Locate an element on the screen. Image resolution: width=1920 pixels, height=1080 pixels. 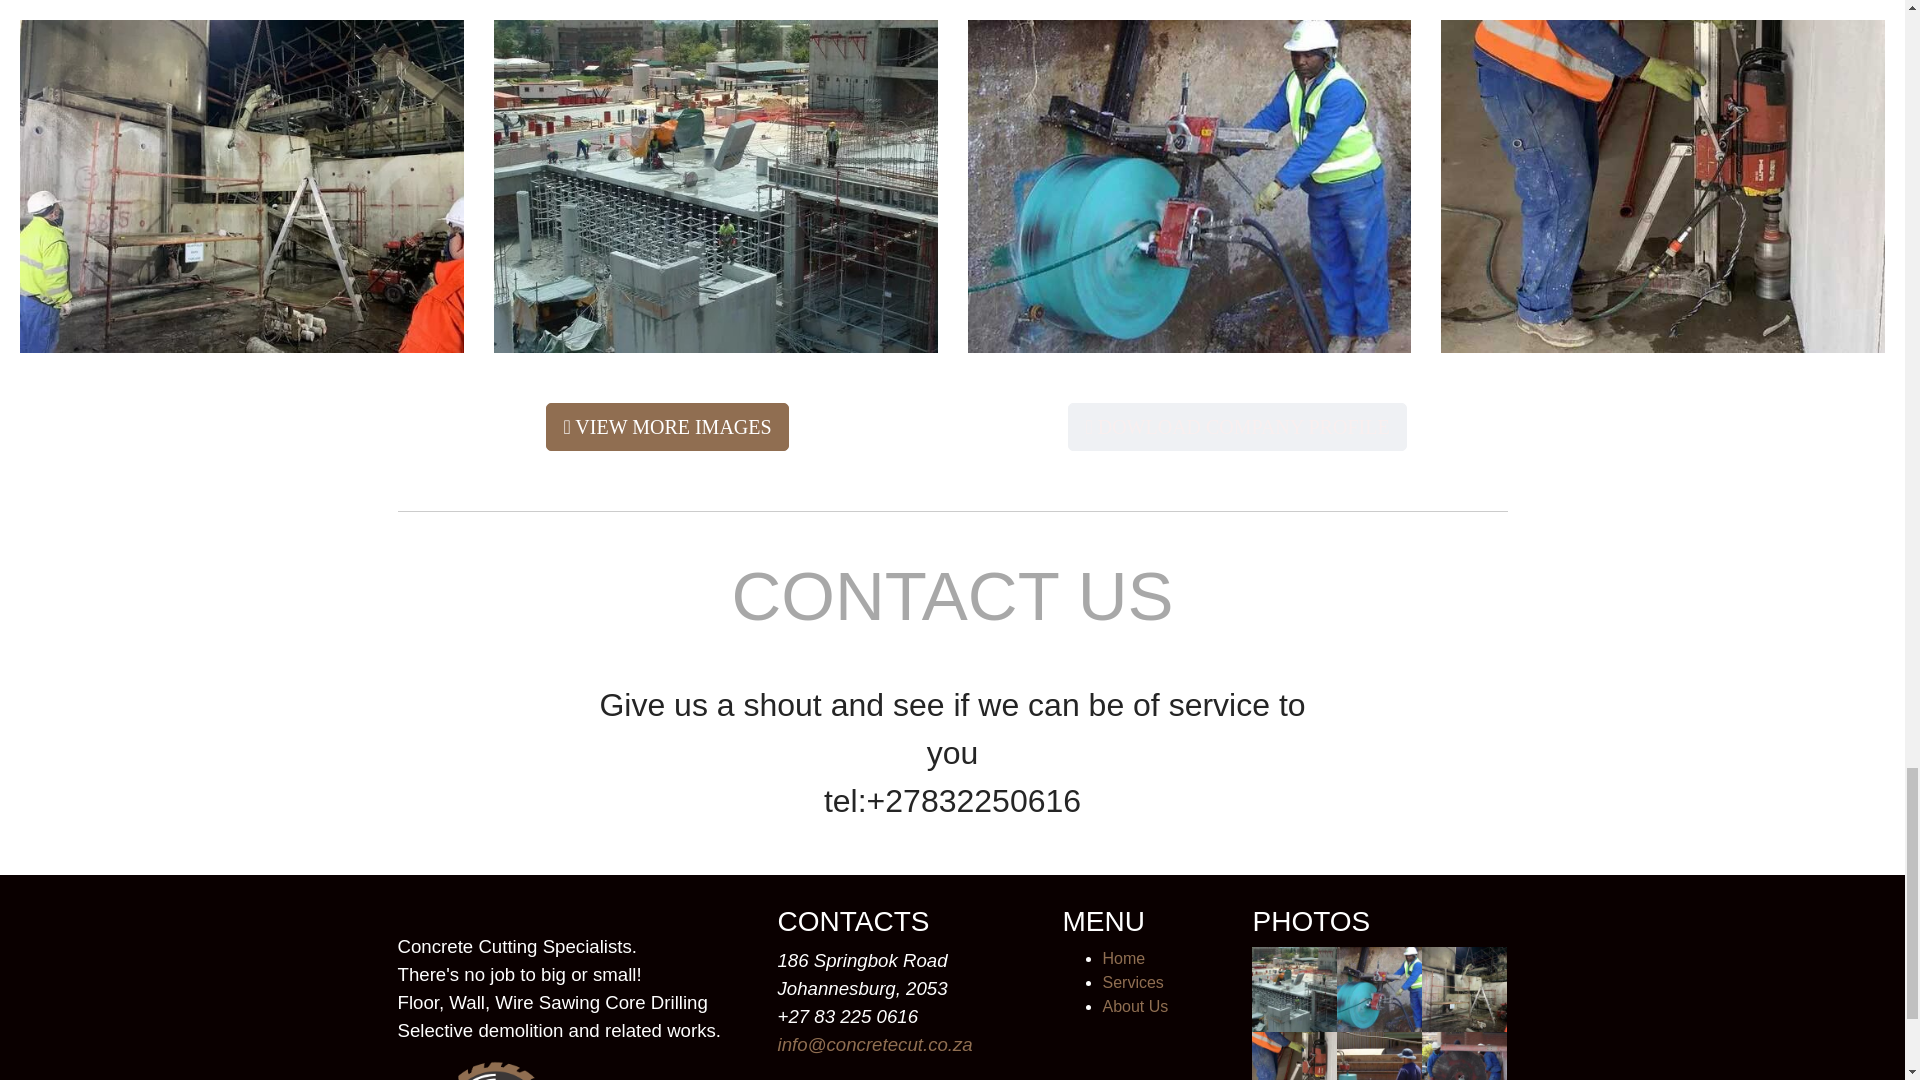
DOWLOAD COMPANY PROFILE is located at coordinates (1236, 426).